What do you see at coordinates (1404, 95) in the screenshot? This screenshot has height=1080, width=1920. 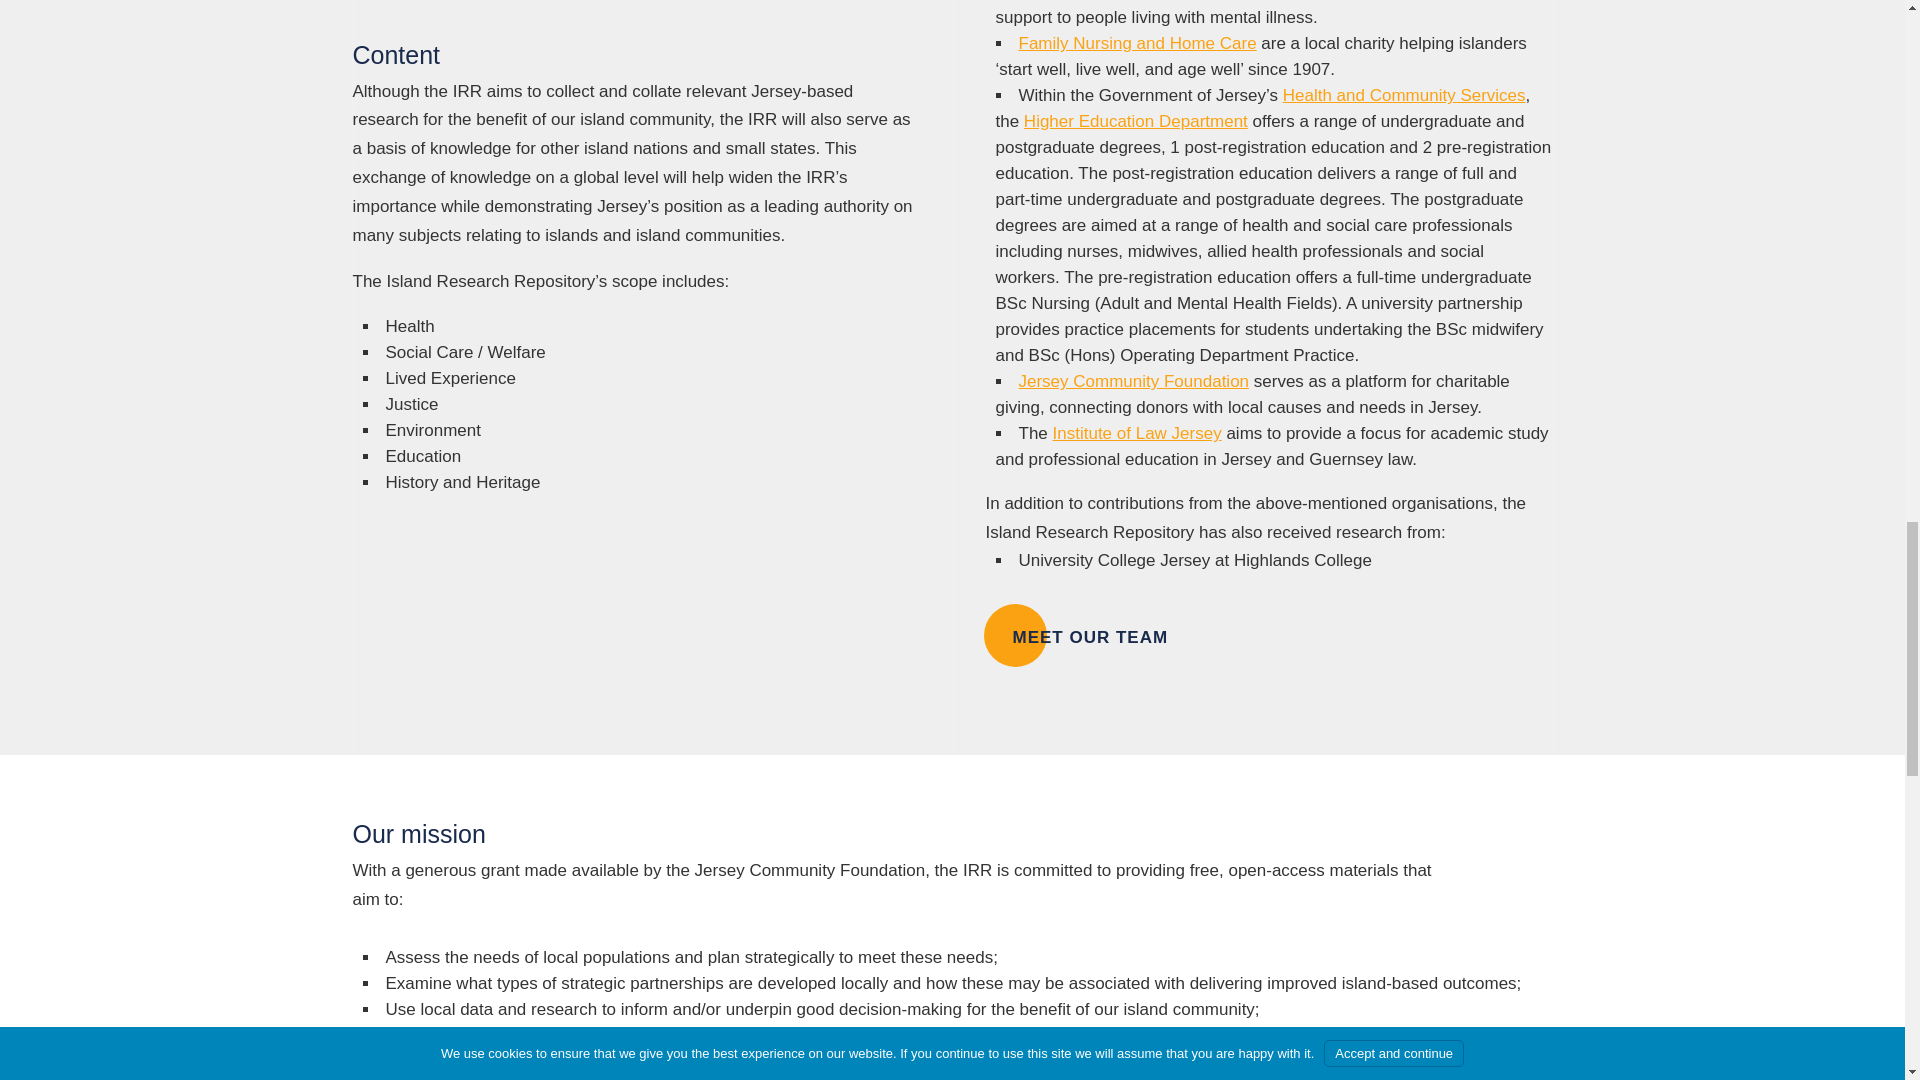 I see `Health and Community Services` at bounding box center [1404, 95].